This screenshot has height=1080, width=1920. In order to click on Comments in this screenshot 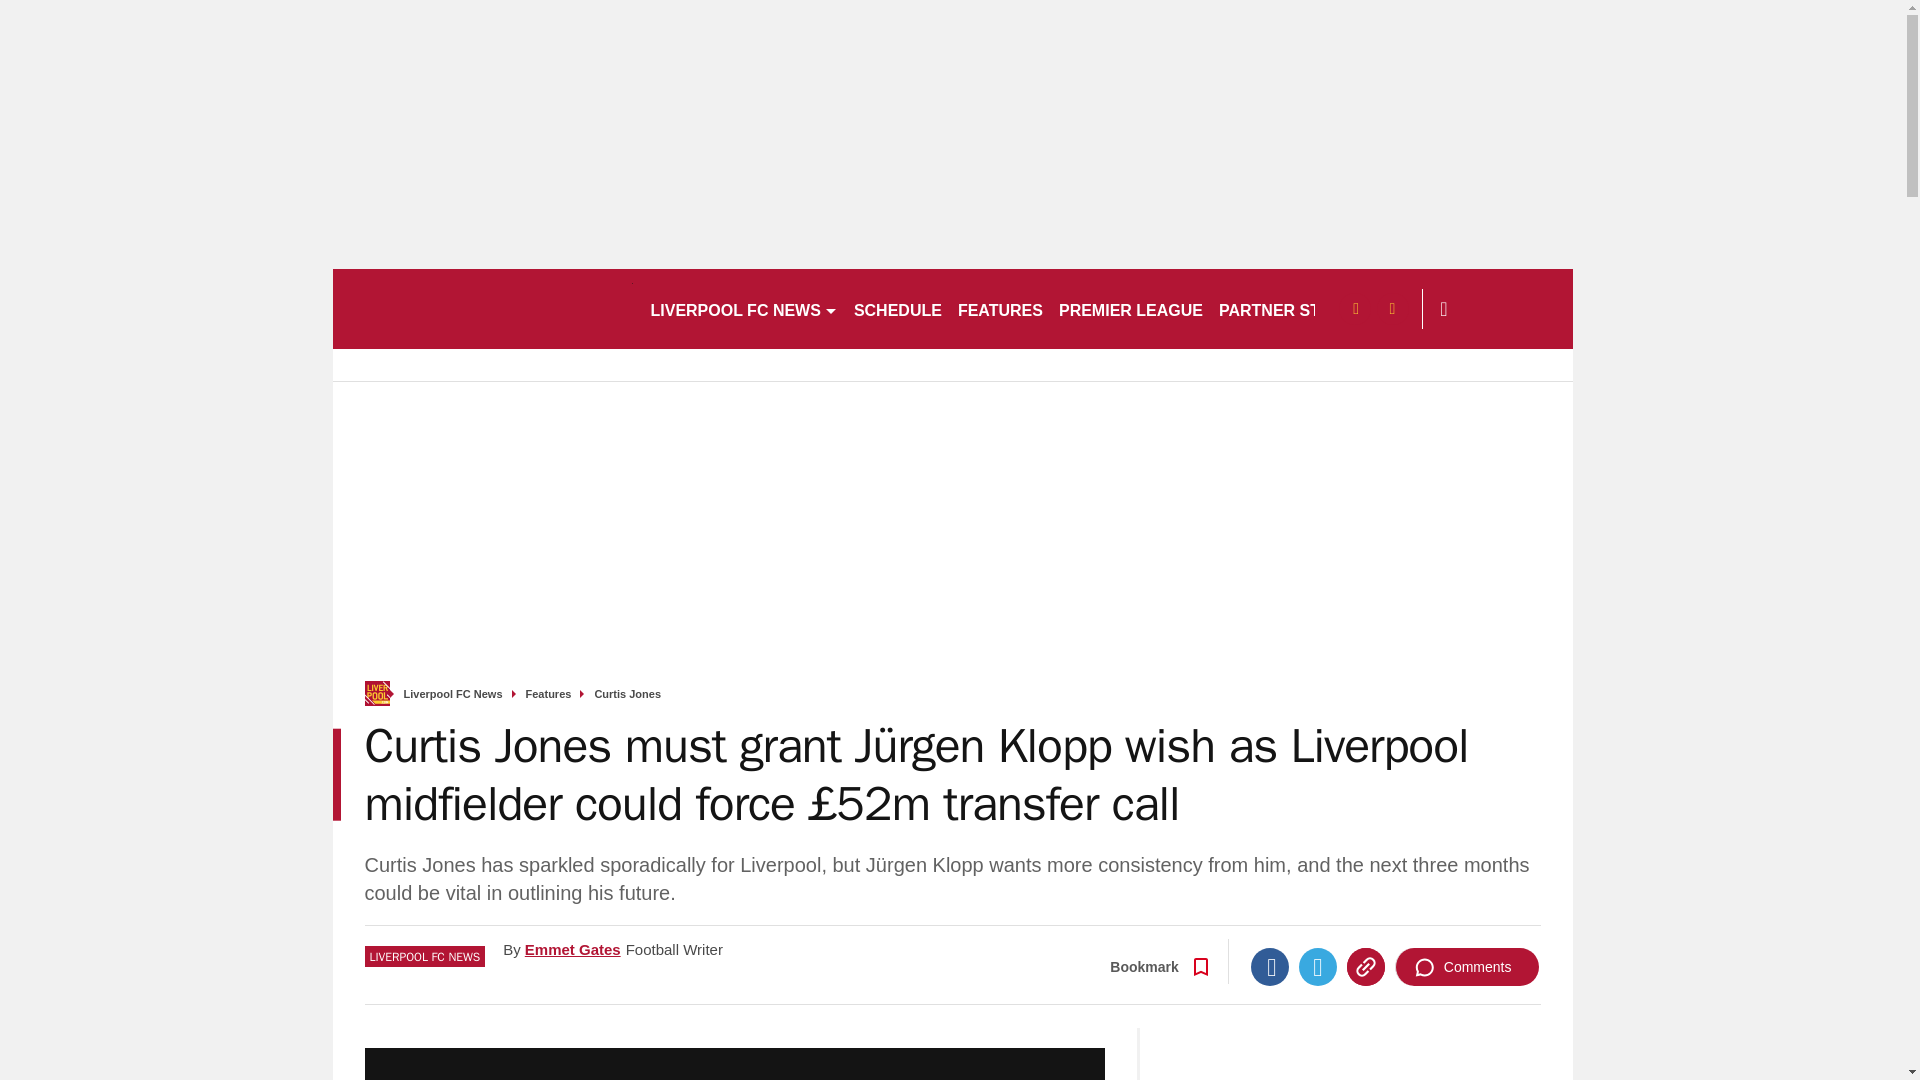, I will do `click(1467, 967)`.